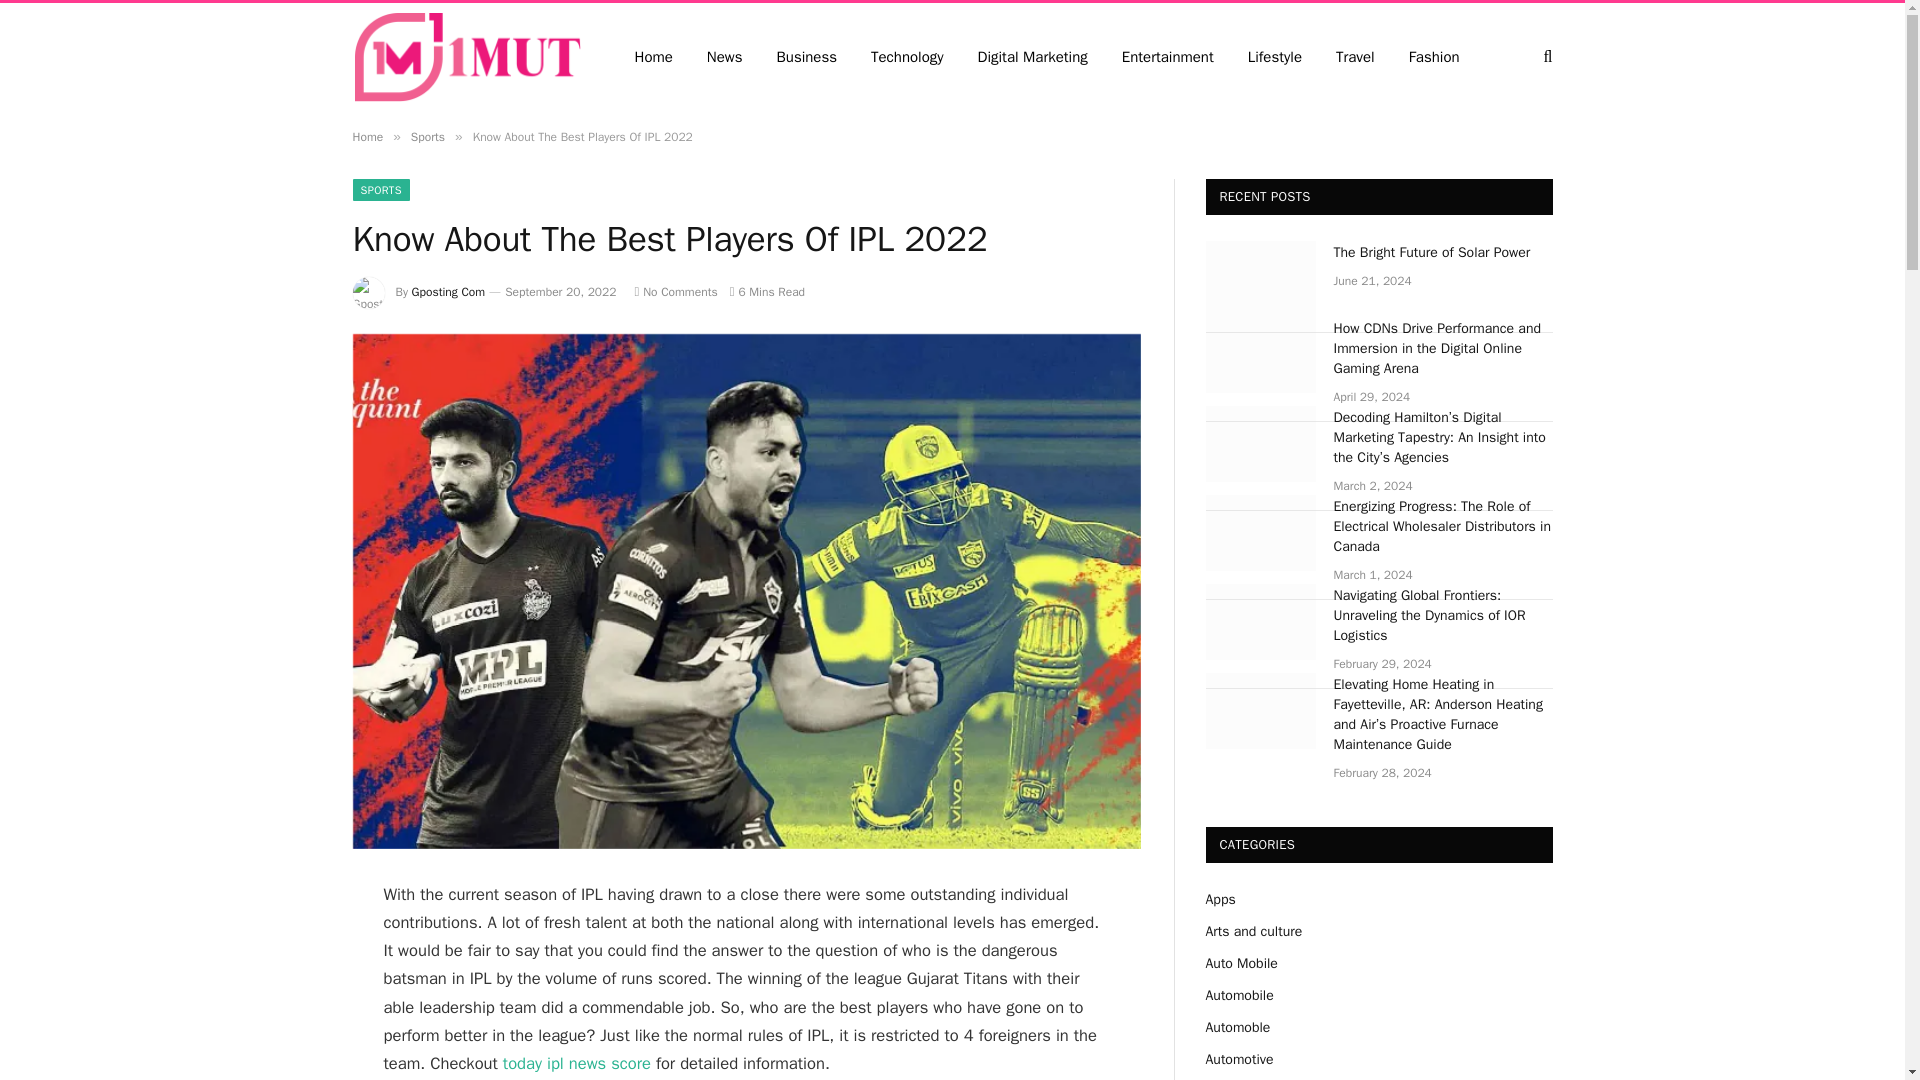  Describe the element at coordinates (428, 136) in the screenshot. I see `Sports` at that location.